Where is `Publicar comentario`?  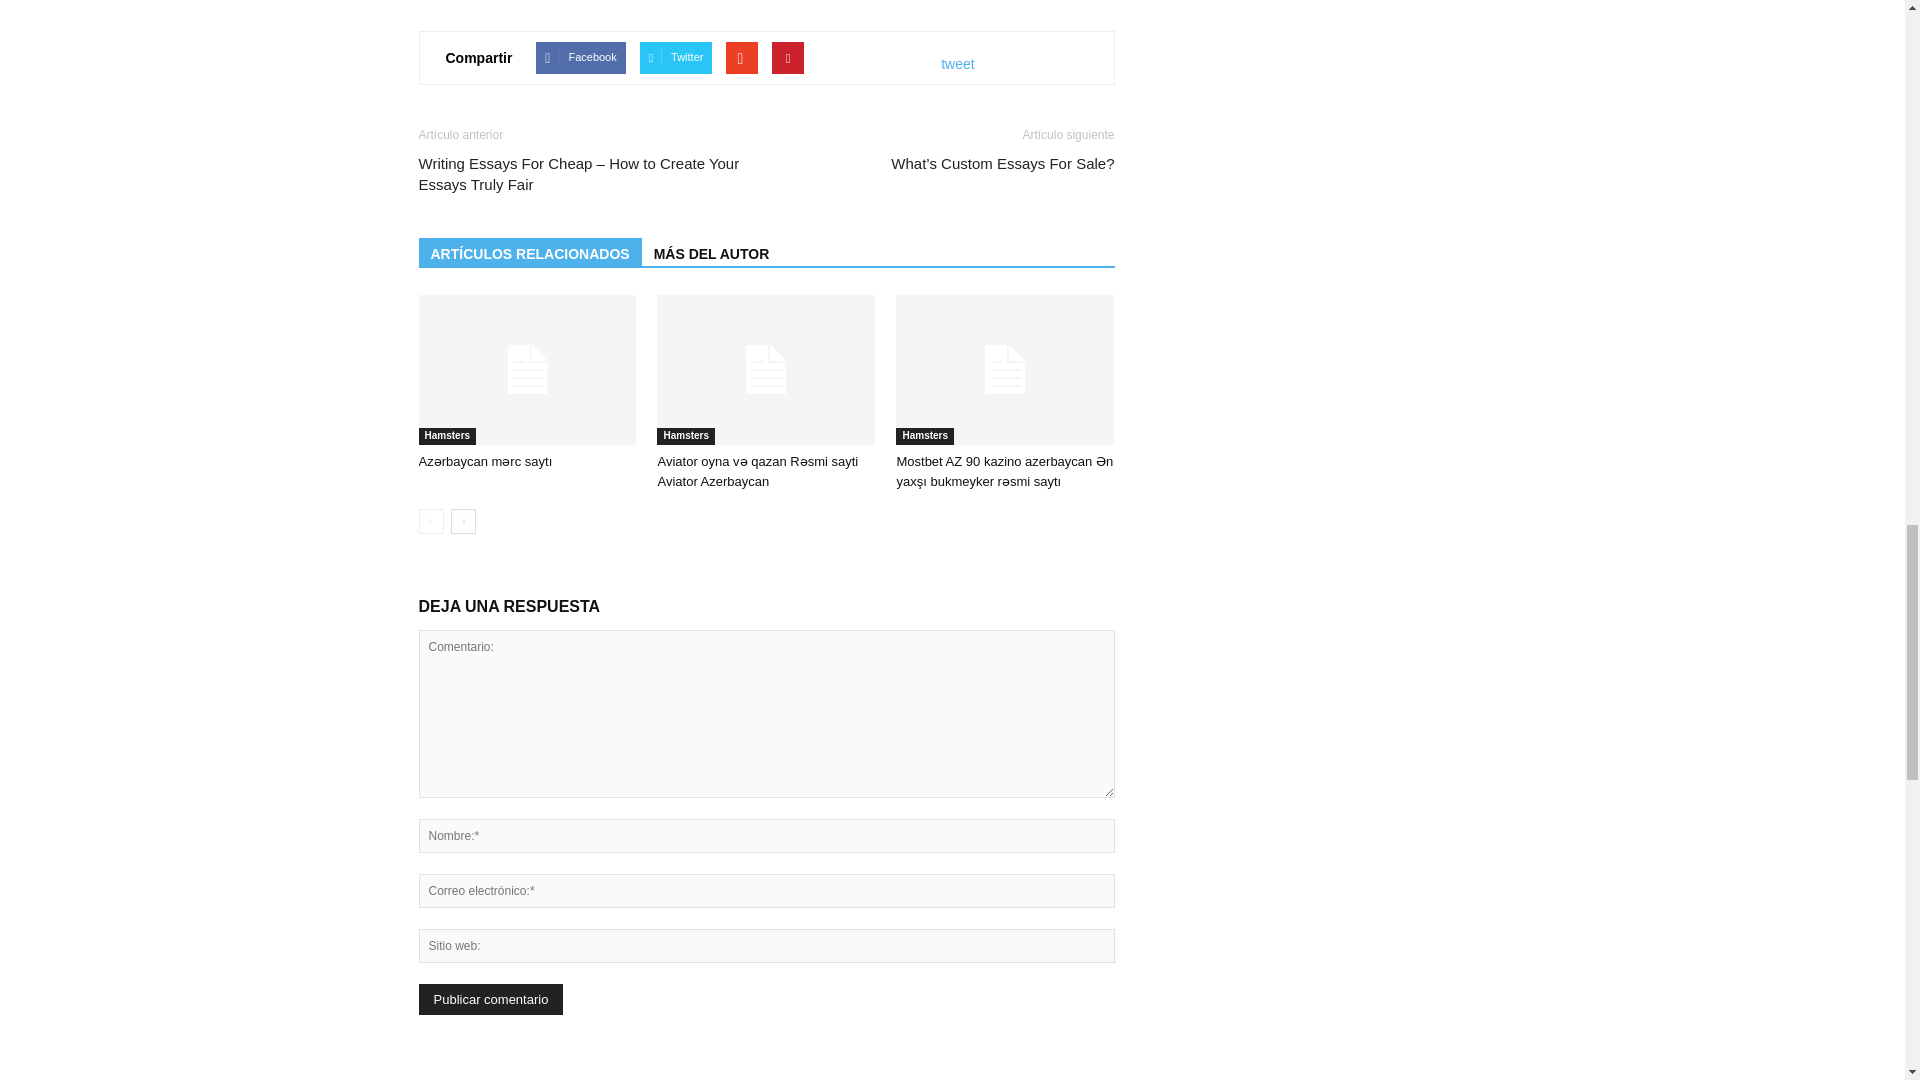
Publicar comentario is located at coordinates (490, 999).